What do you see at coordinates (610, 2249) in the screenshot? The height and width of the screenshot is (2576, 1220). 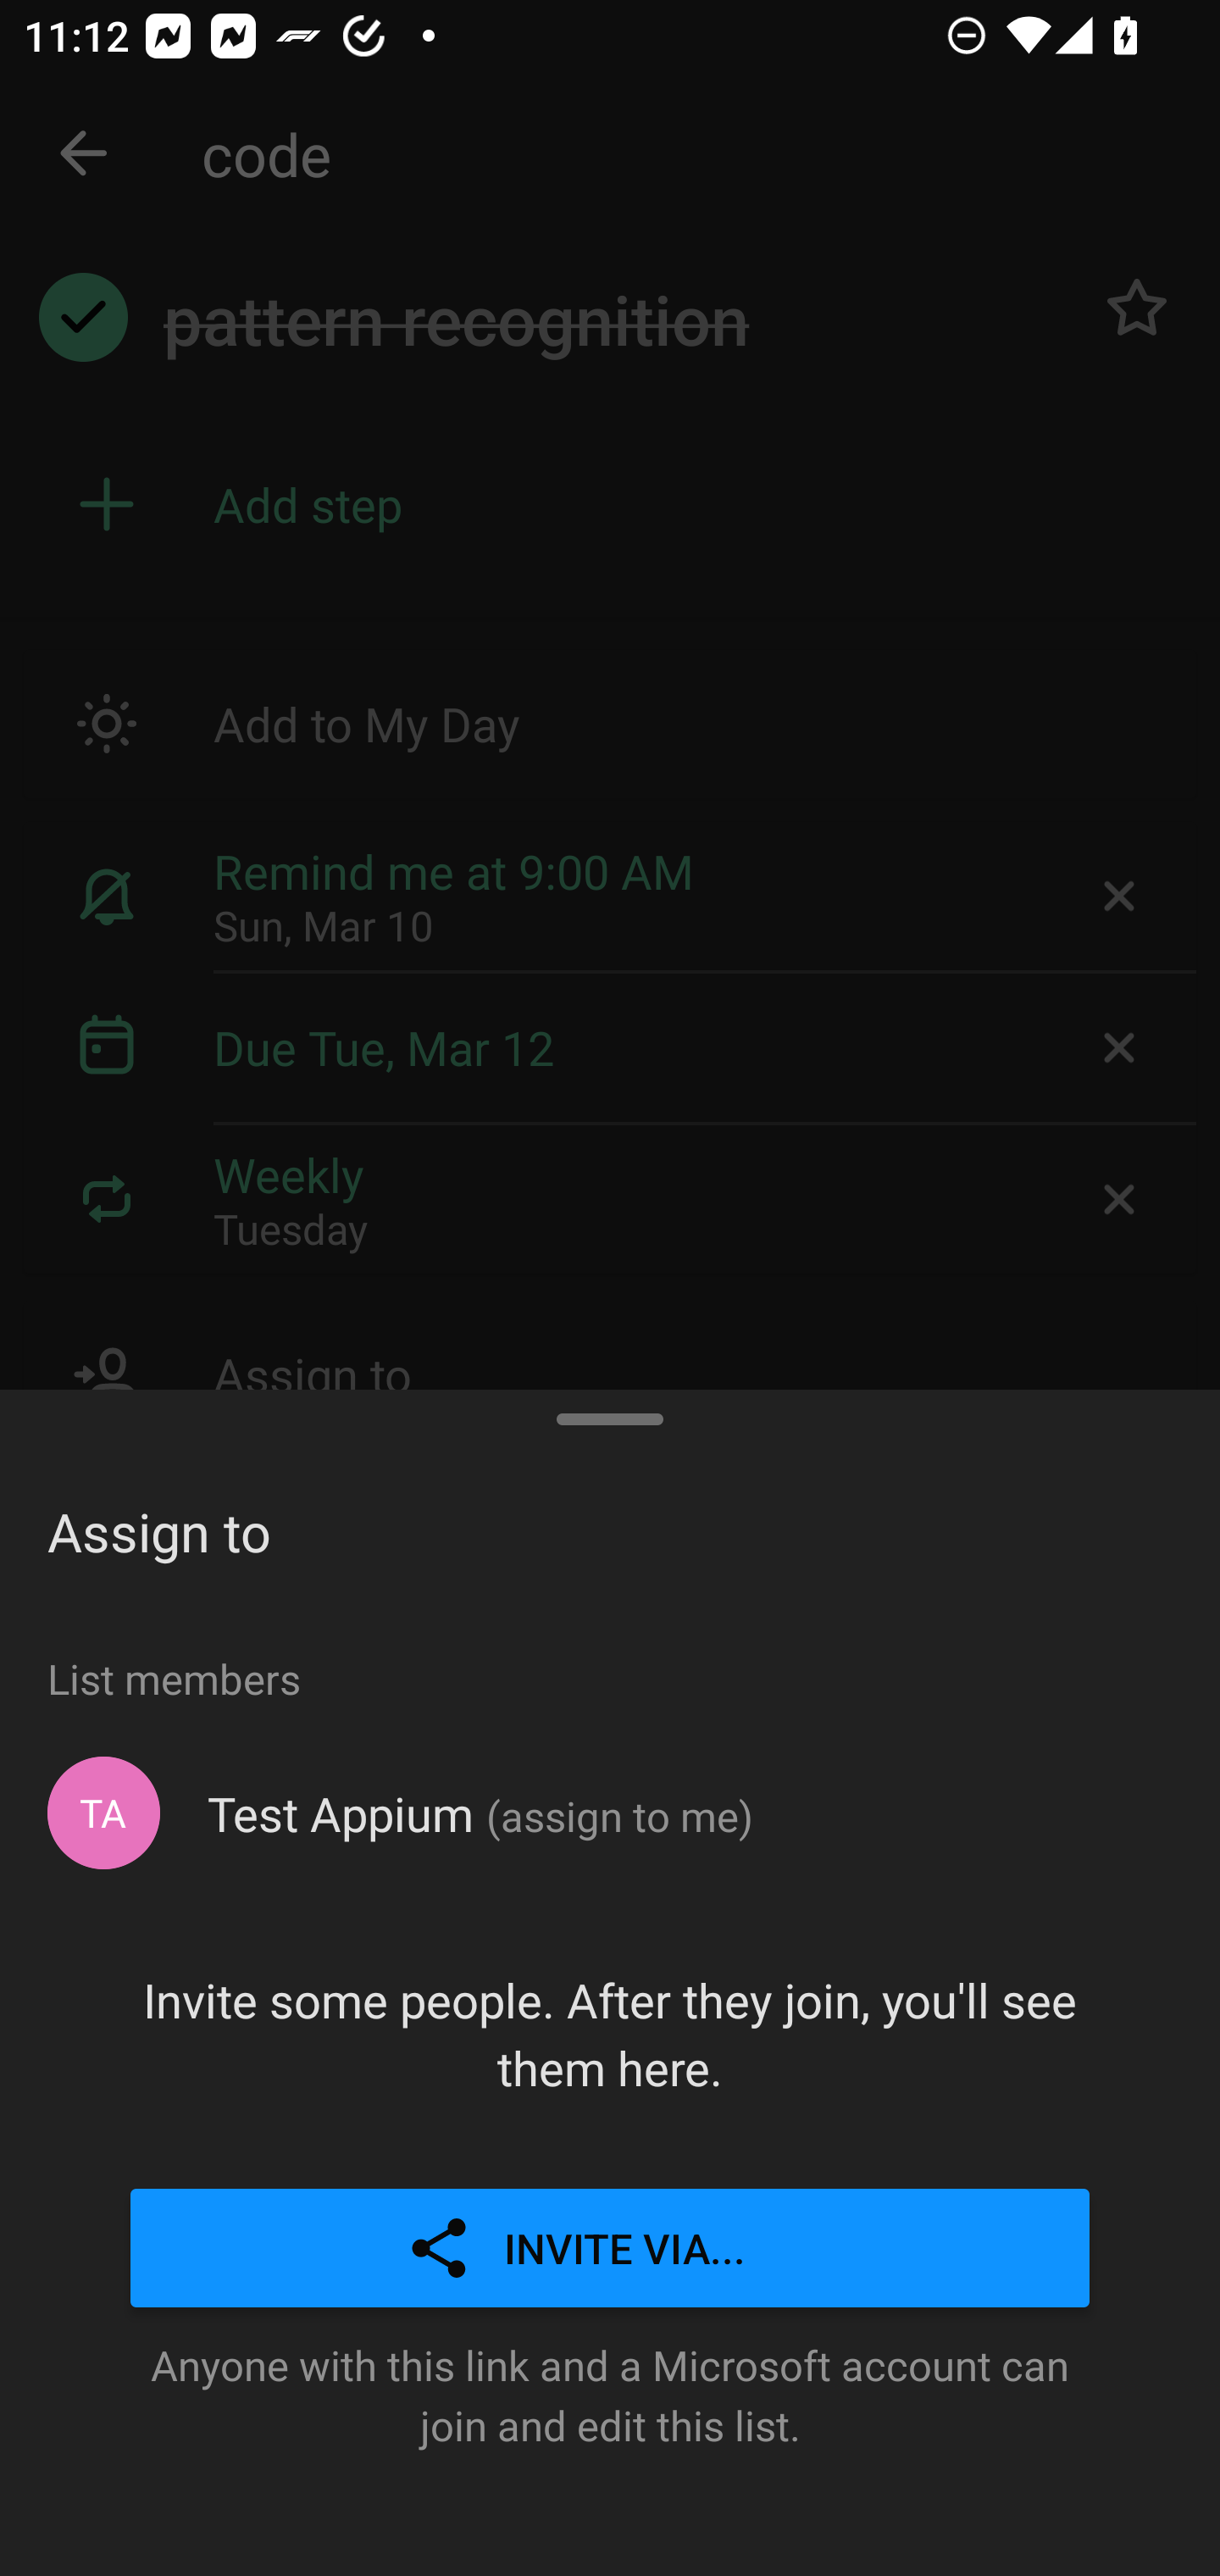 I see `INVITE VIA...` at bounding box center [610, 2249].